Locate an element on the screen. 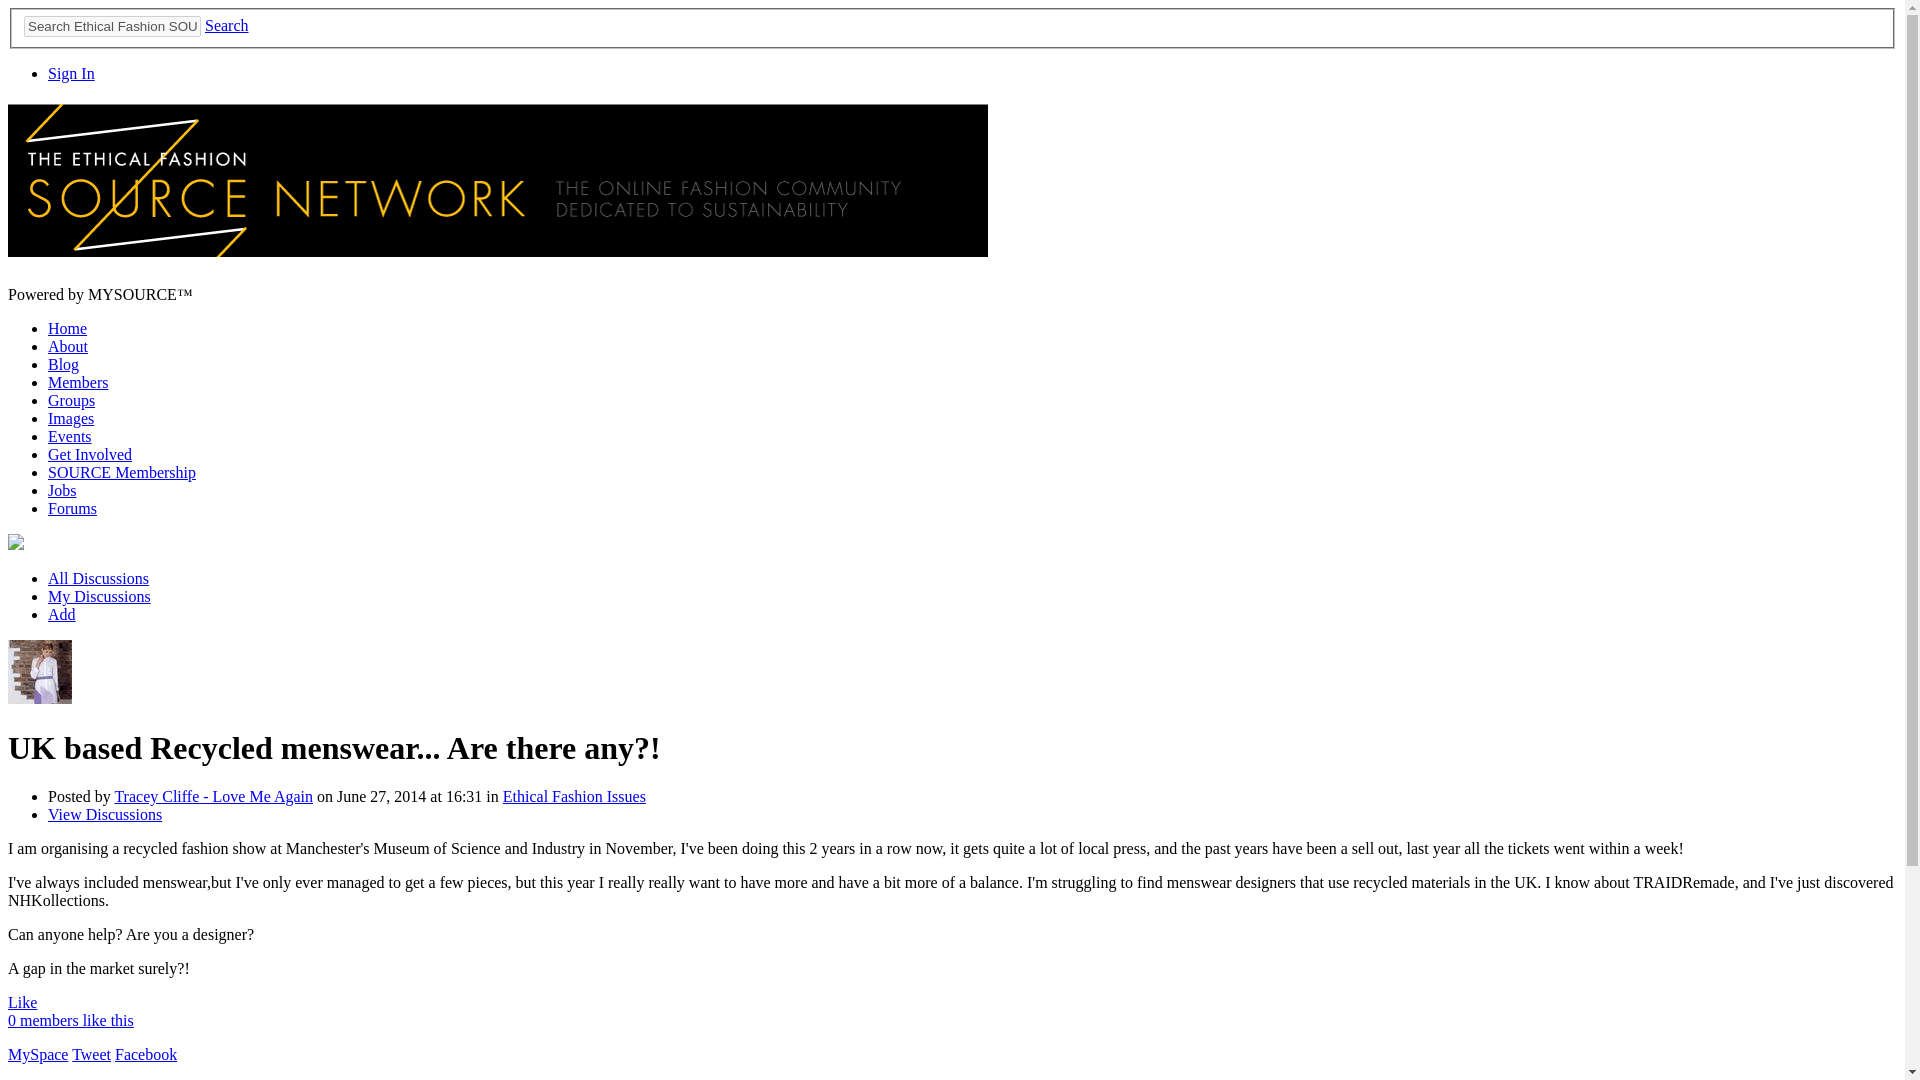 The height and width of the screenshot is (1080, 1920). 0 members like this is located at coordinates (70, 1020).